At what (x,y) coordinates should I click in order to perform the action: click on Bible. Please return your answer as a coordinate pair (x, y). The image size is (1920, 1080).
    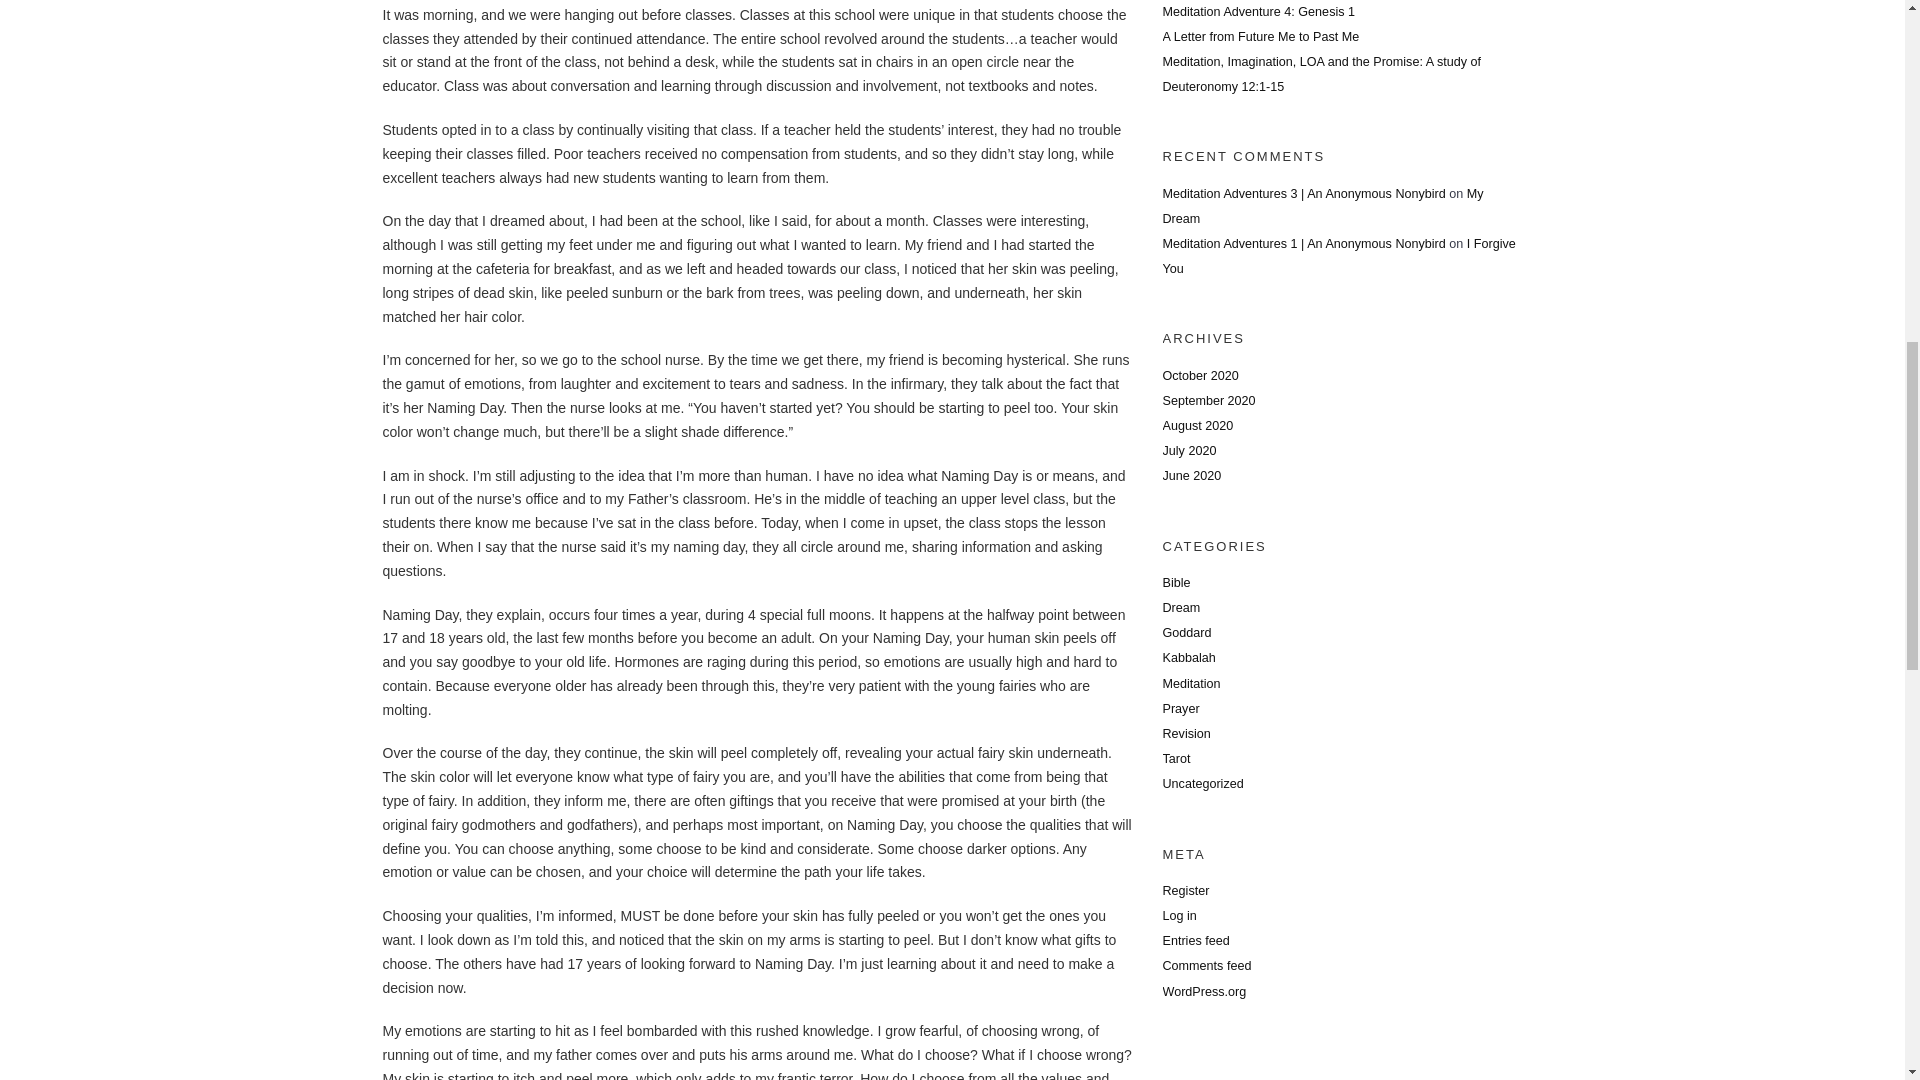
    Looking at the image, I should click on (1176, 582).